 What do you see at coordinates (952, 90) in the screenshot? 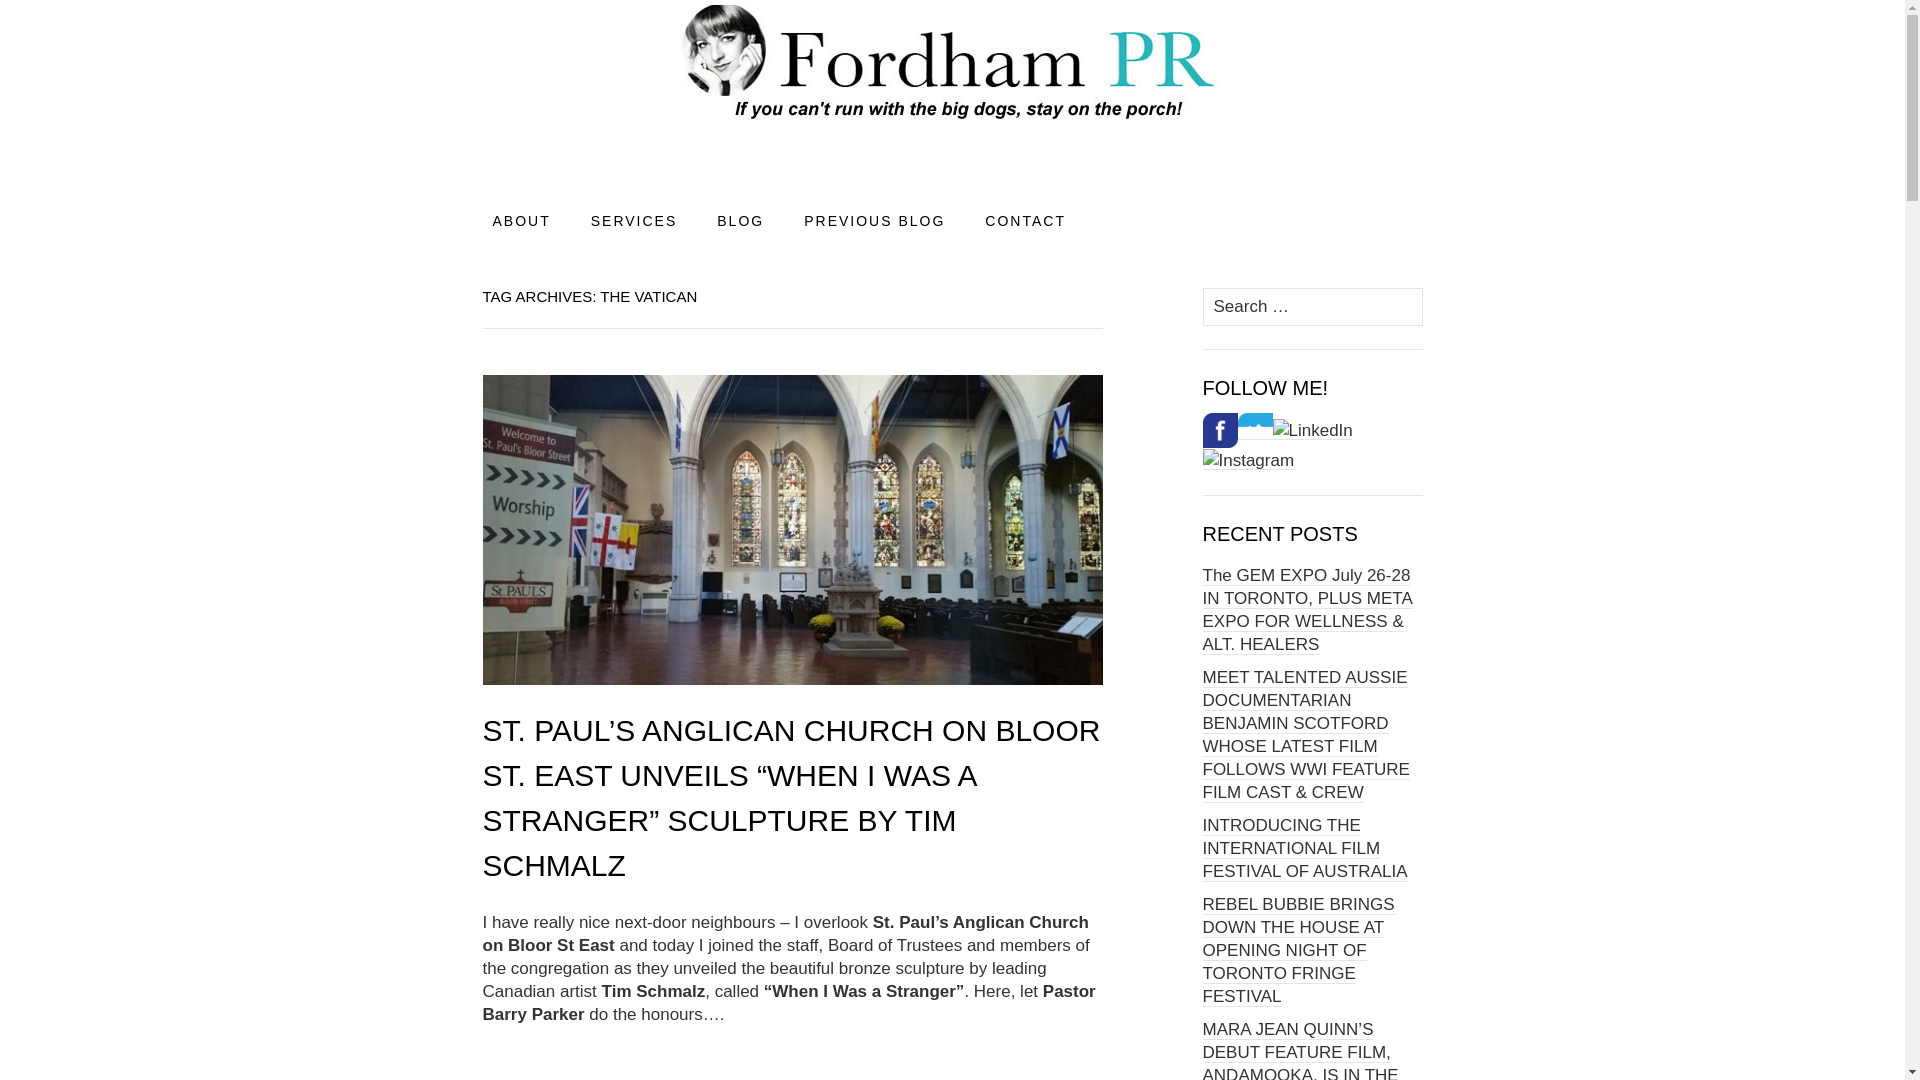
I see `Fordham PR` at bounding box center [952, 90].